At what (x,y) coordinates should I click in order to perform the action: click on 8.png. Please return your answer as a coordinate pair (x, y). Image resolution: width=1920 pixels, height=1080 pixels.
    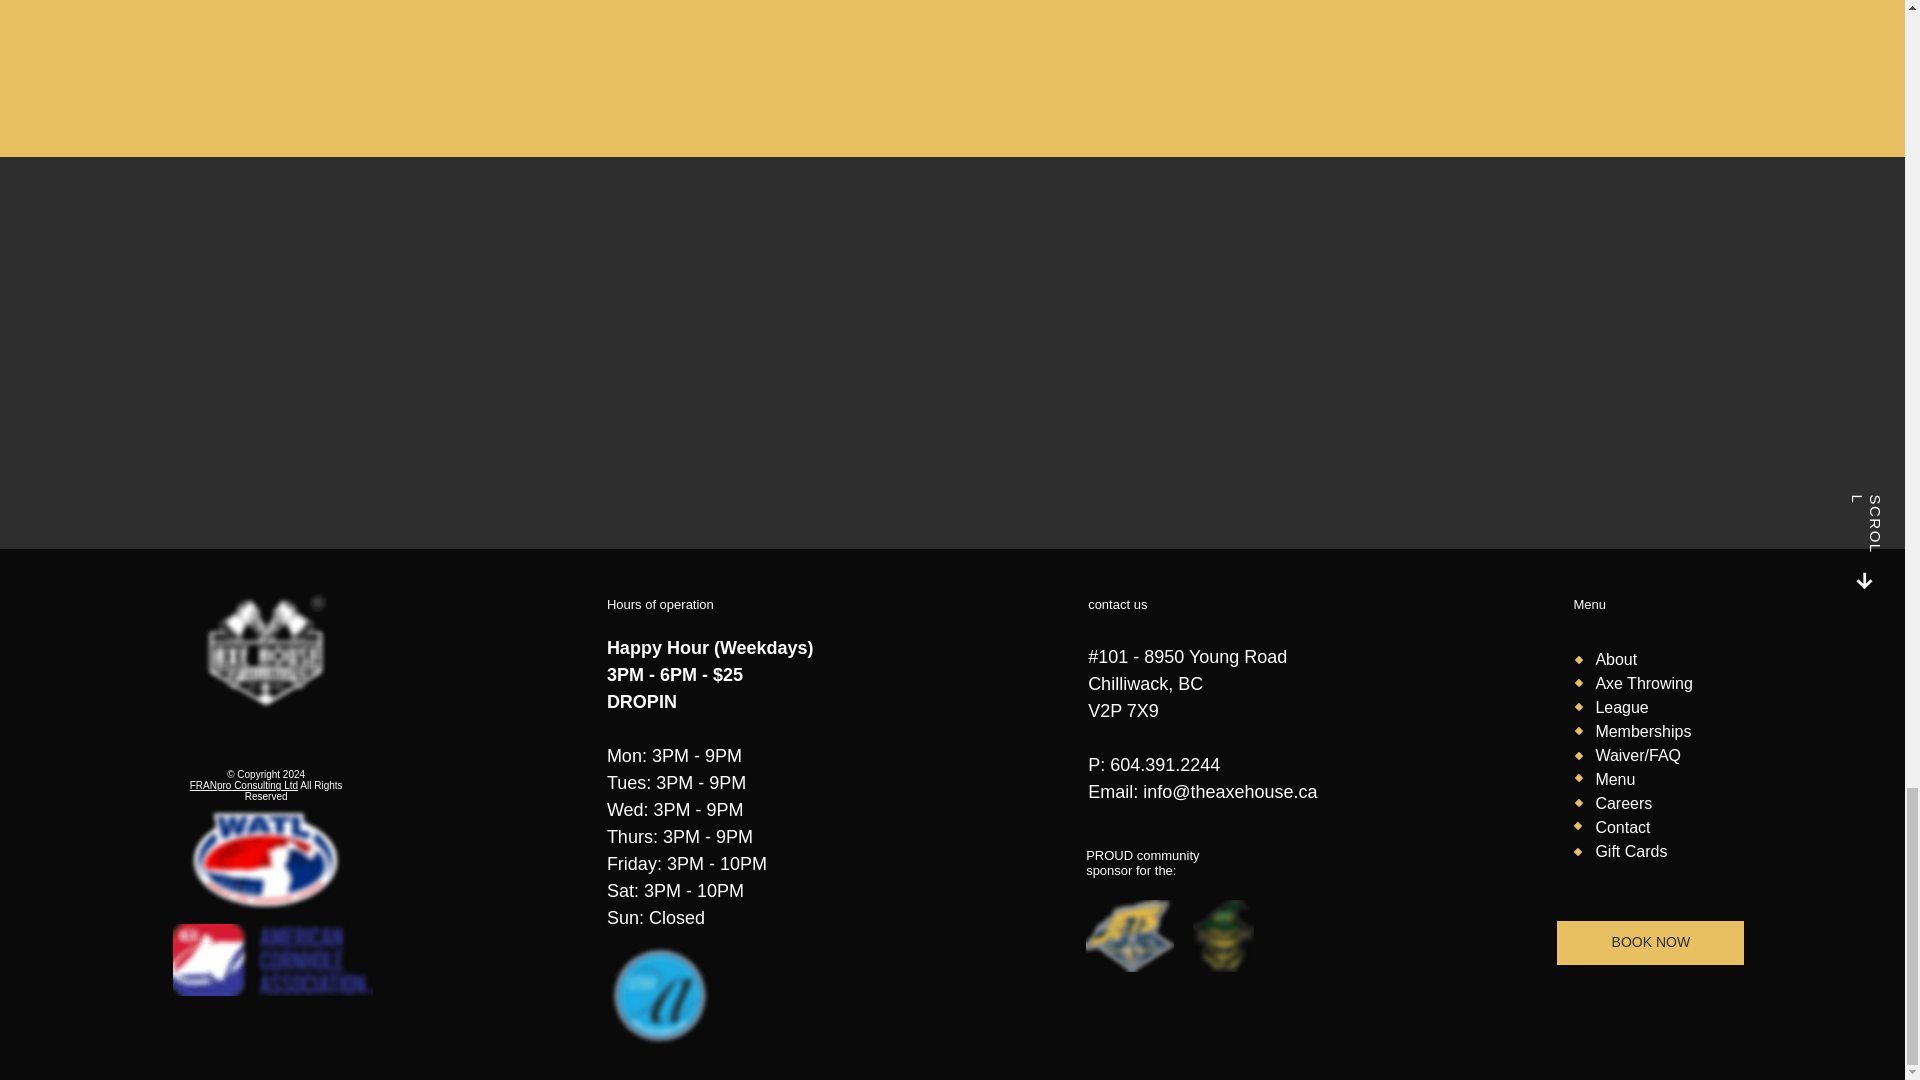
    Looking at the image, I should click on (266, 653).